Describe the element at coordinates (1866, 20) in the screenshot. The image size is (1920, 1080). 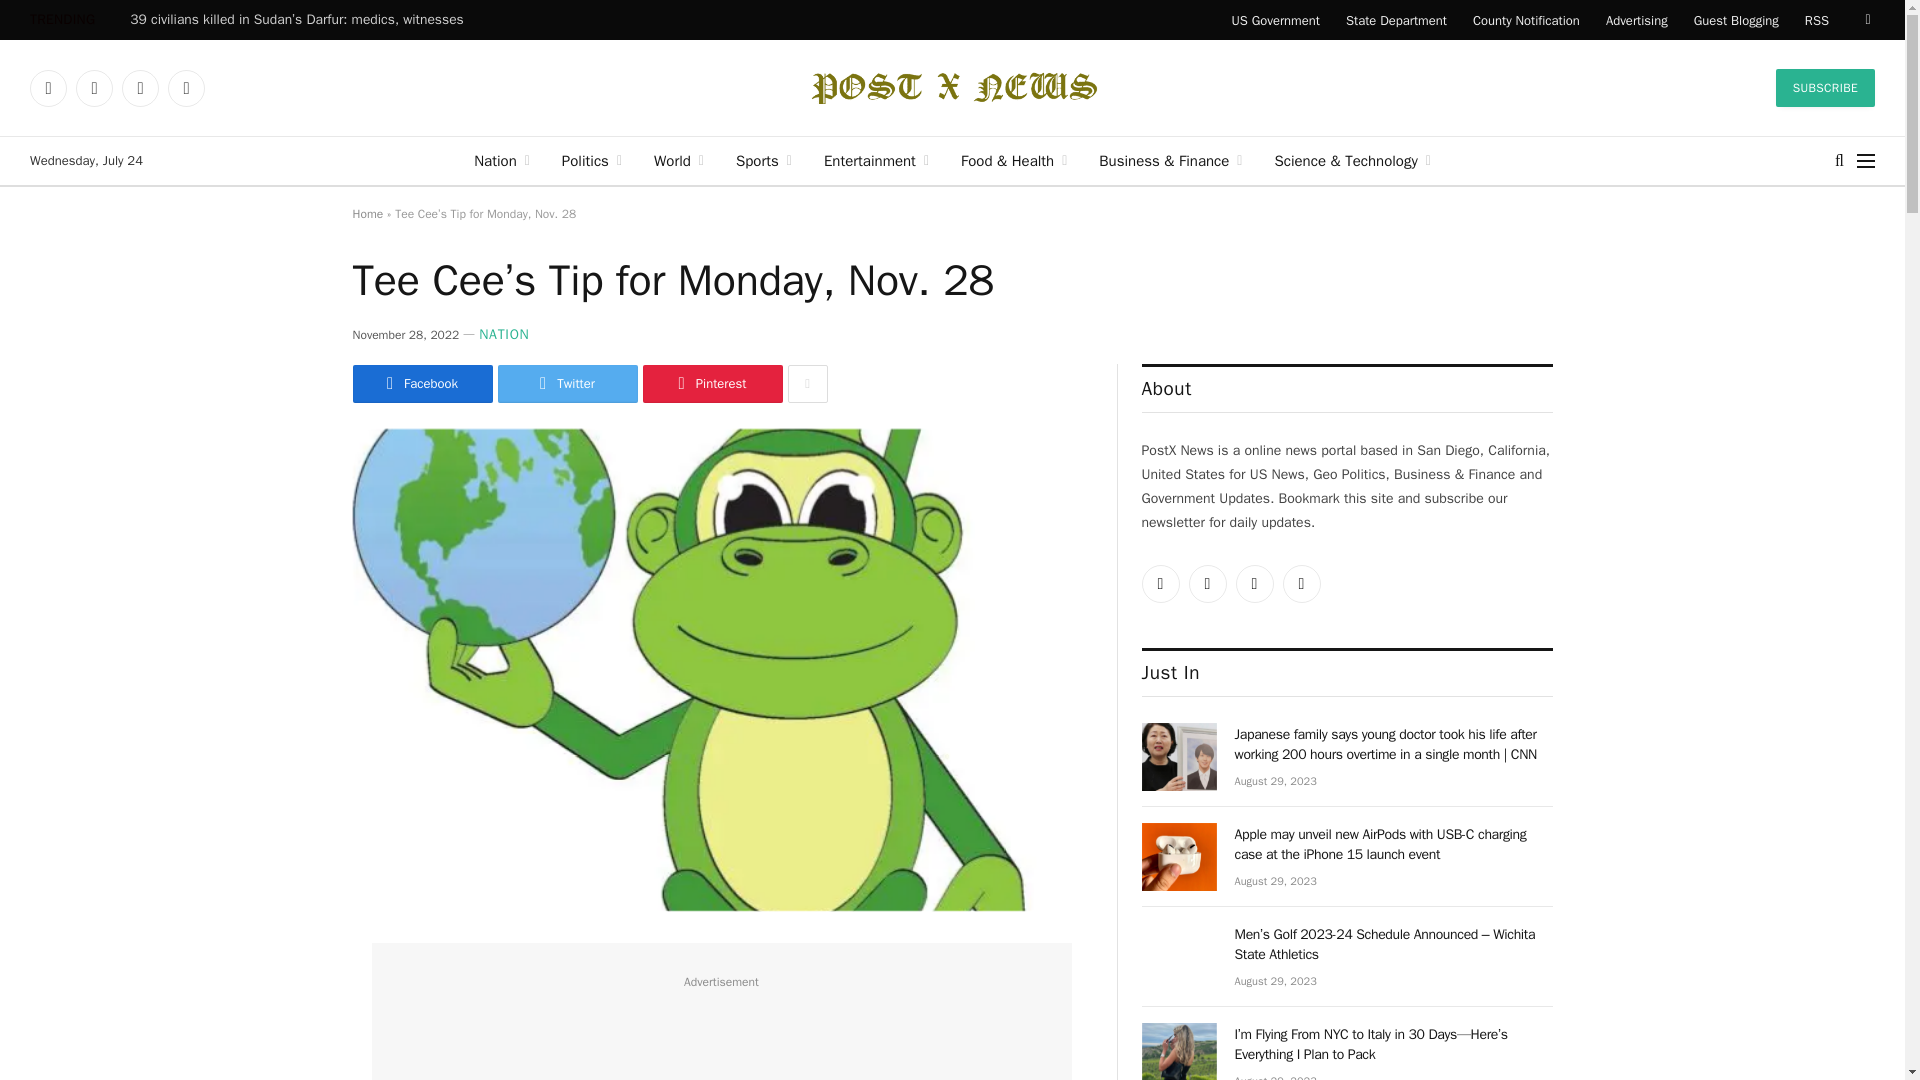
I see `Switch to Dark Design - easier on eyes.` at that location.